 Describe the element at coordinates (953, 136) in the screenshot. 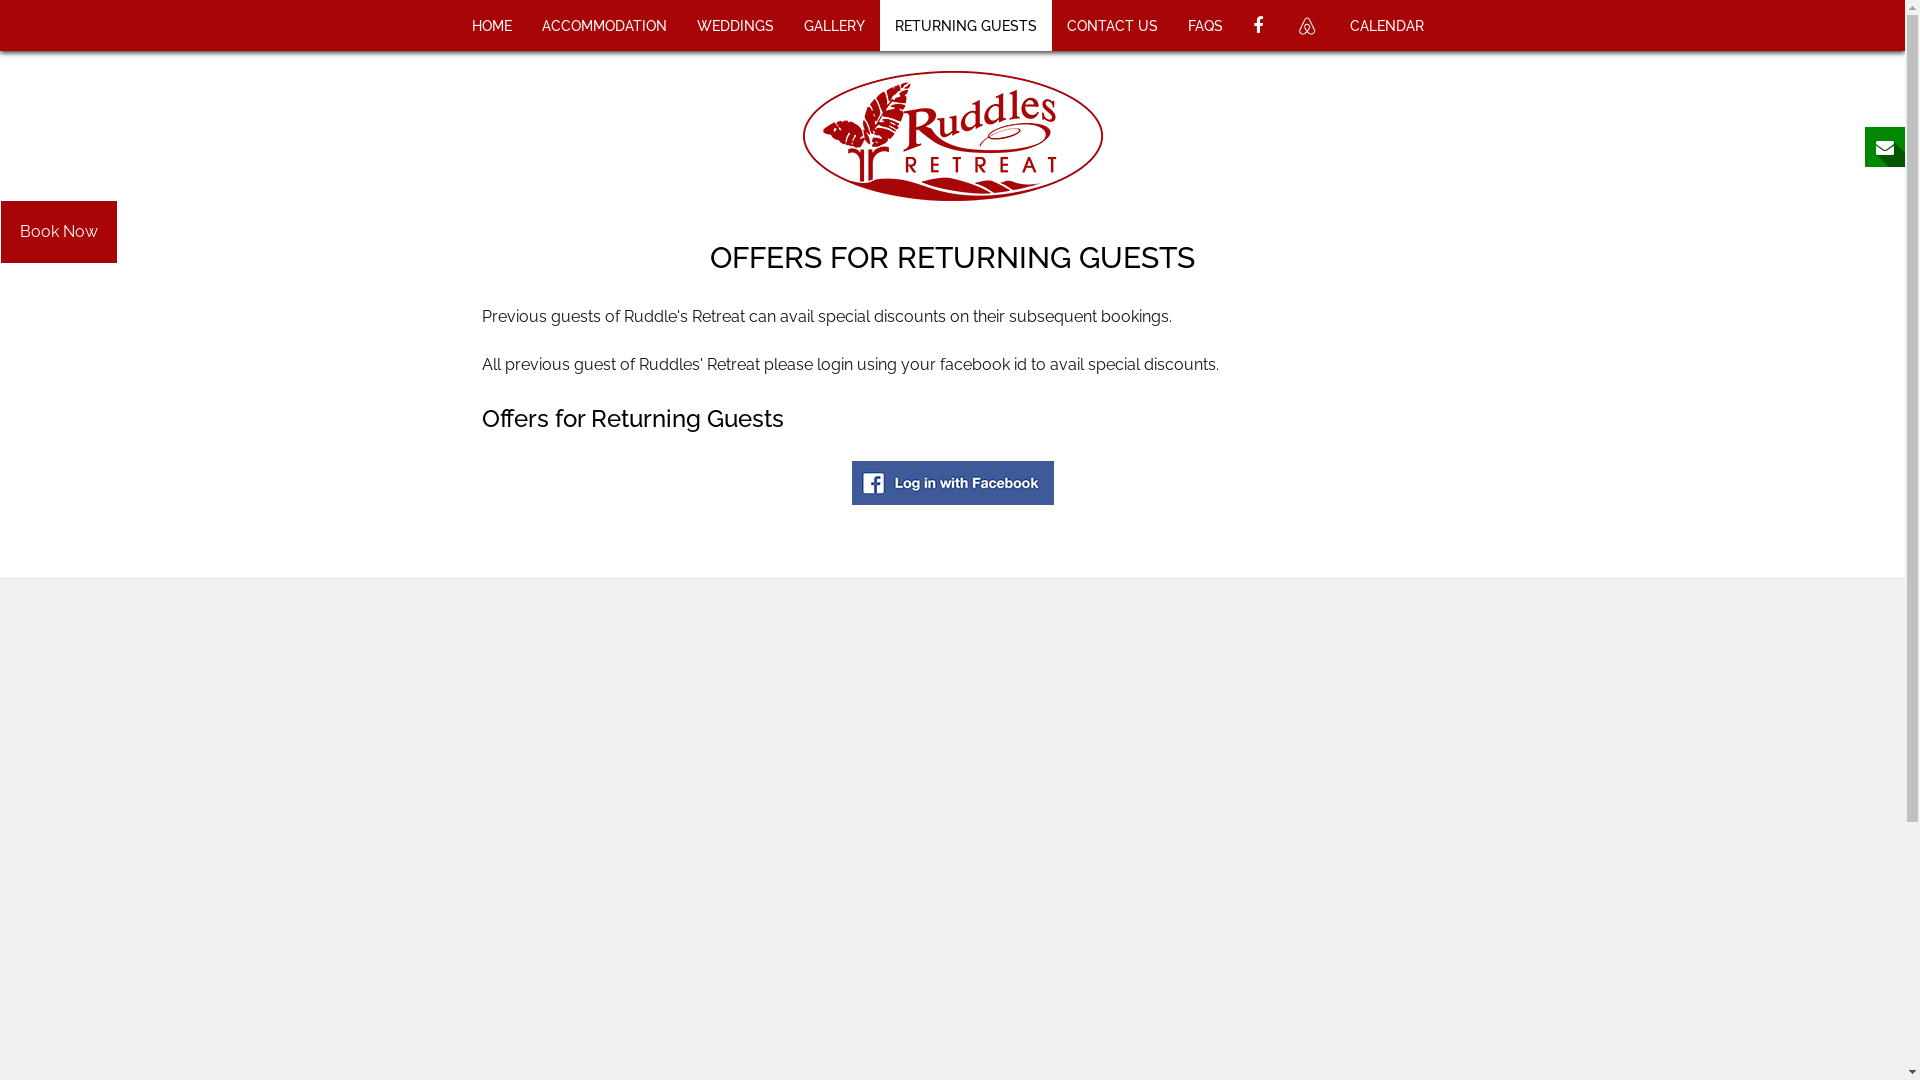

I see `Ruddle's Retreat - Maleny` at that location.